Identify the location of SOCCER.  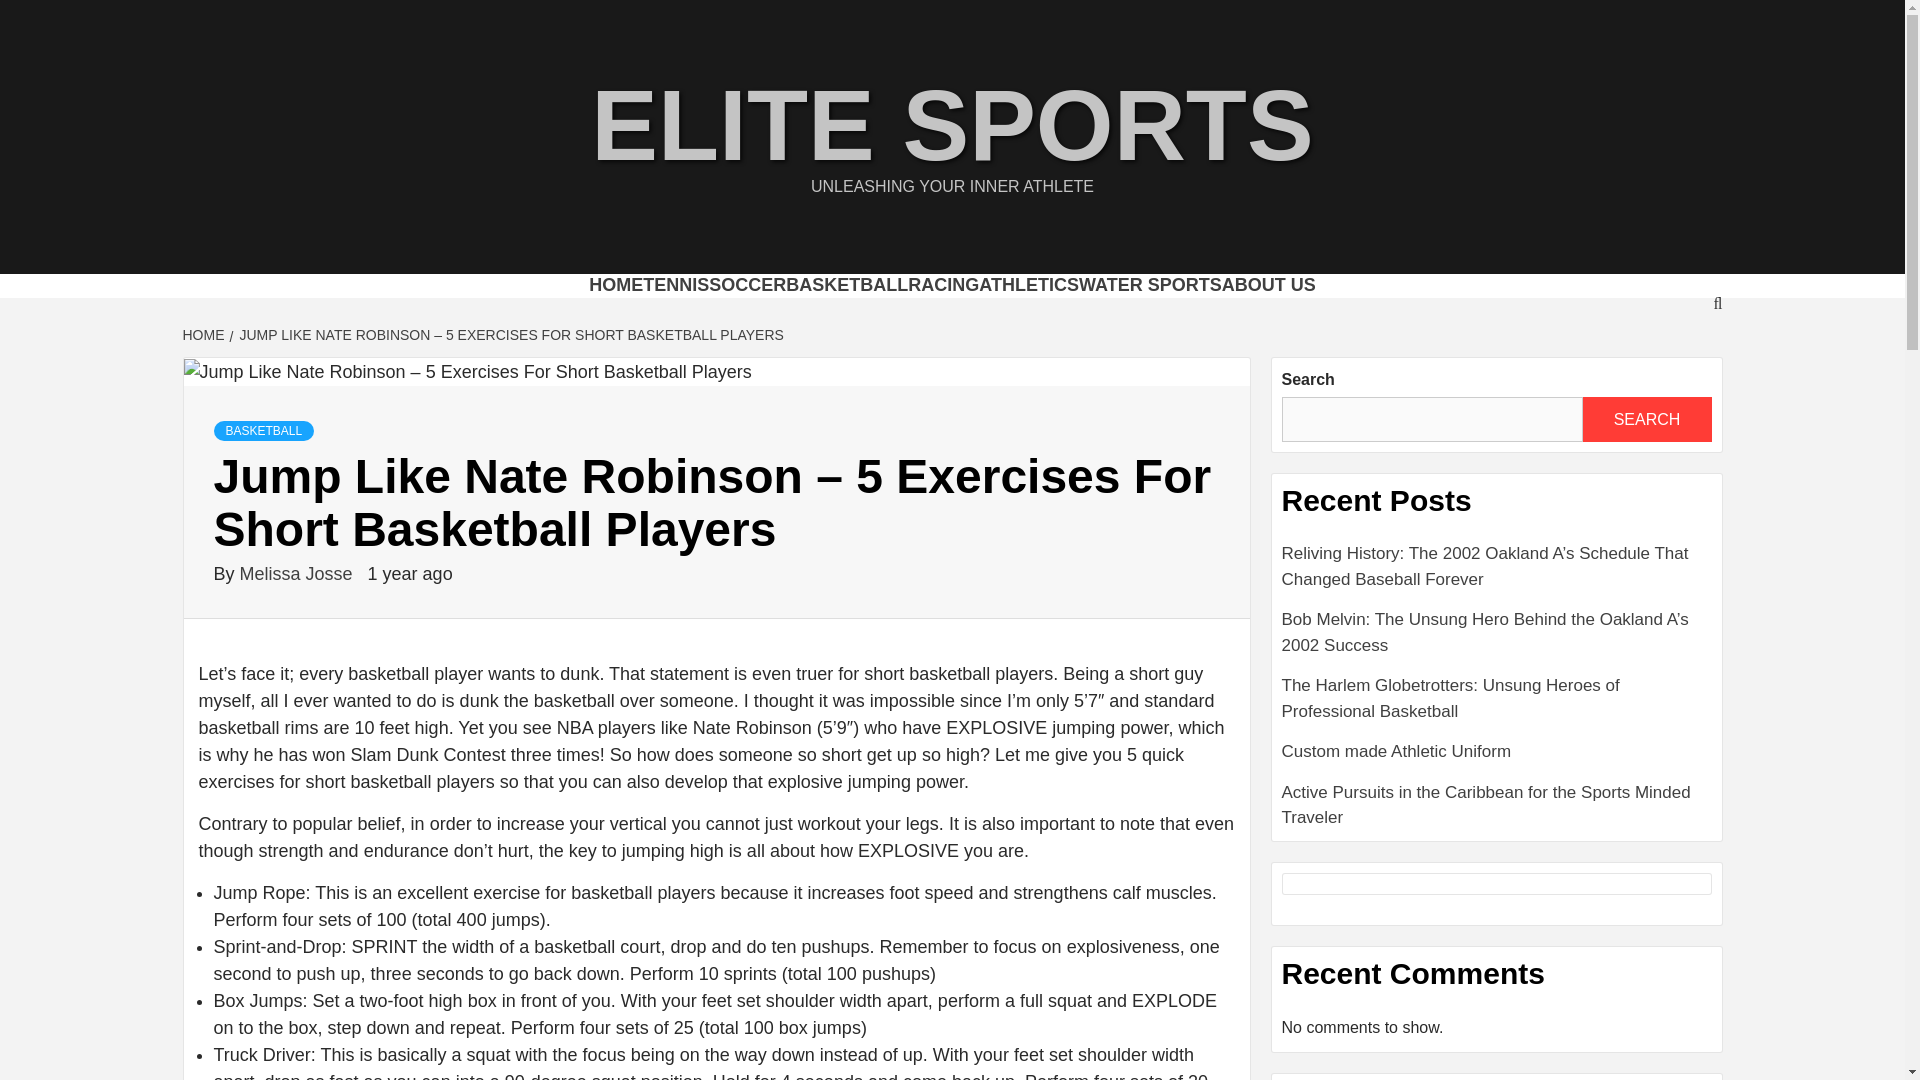
(746, 284).